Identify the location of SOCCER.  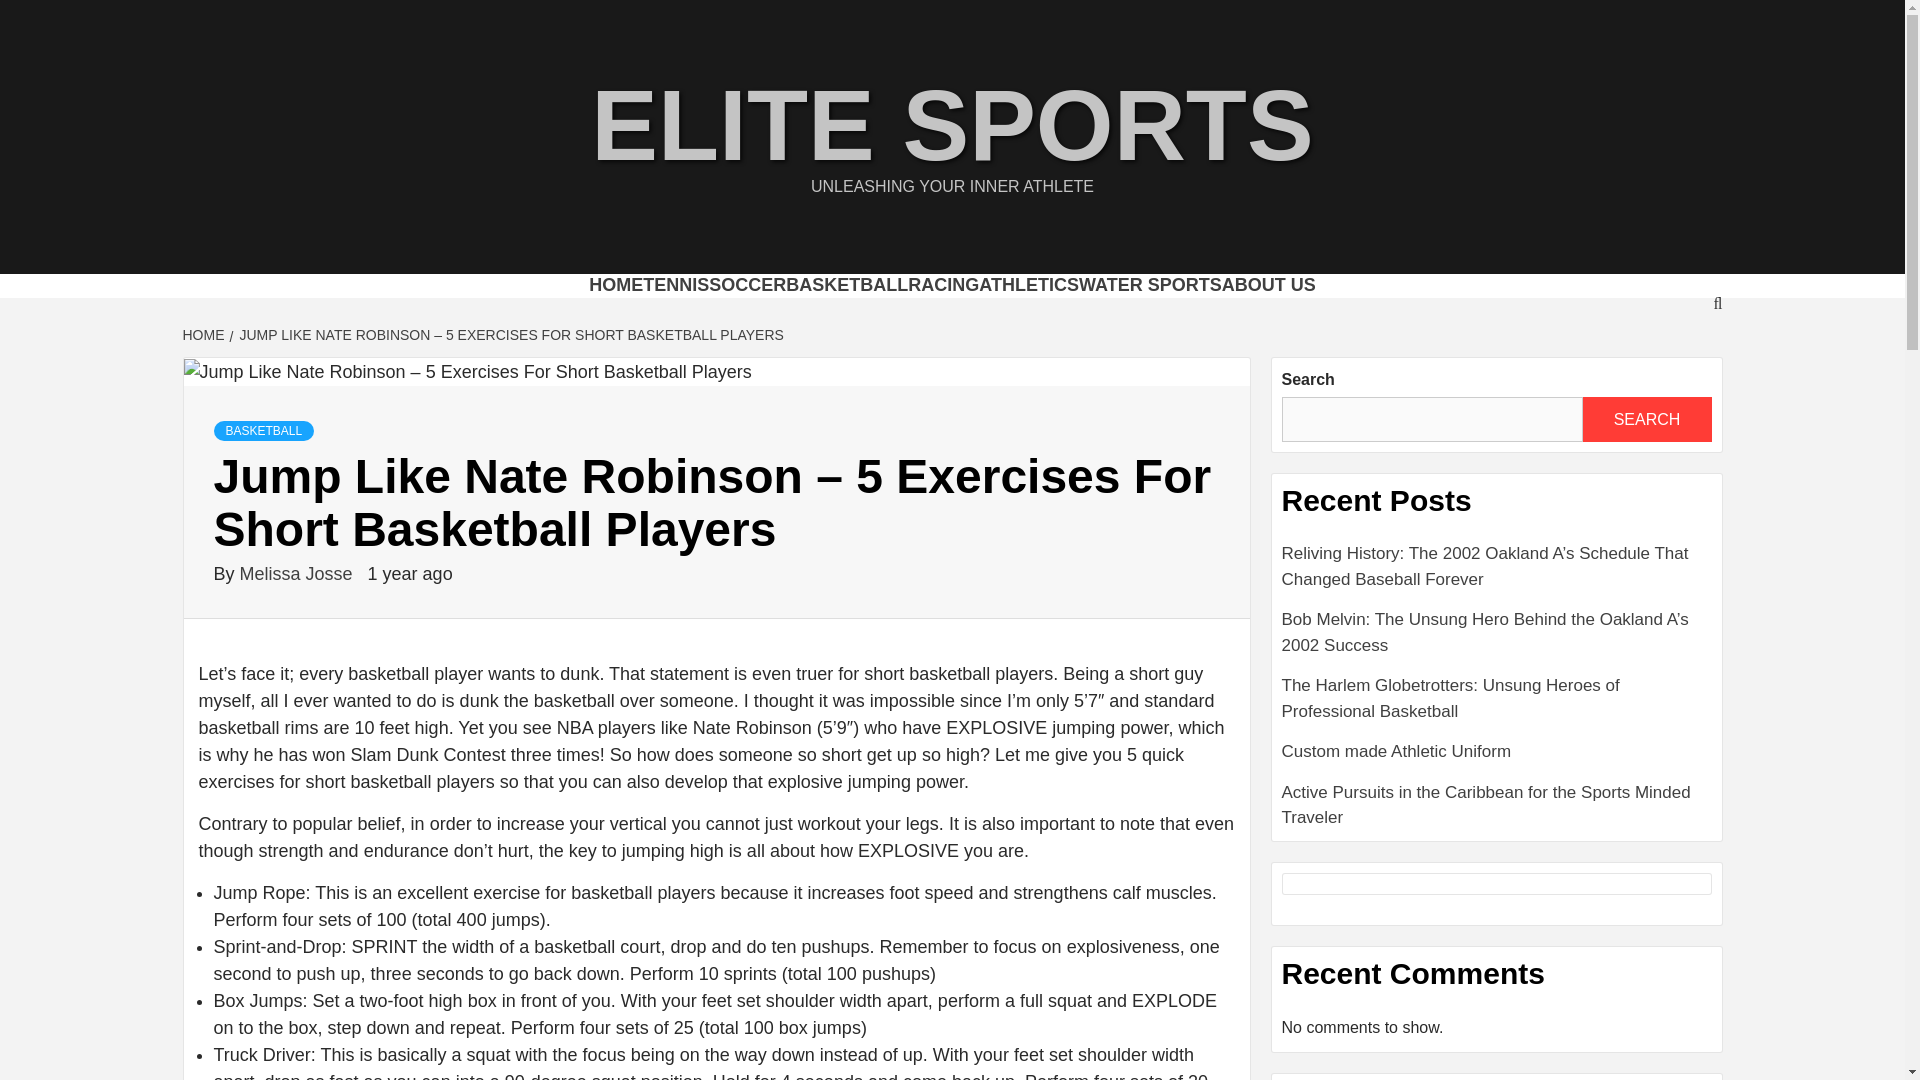
(746, 284).